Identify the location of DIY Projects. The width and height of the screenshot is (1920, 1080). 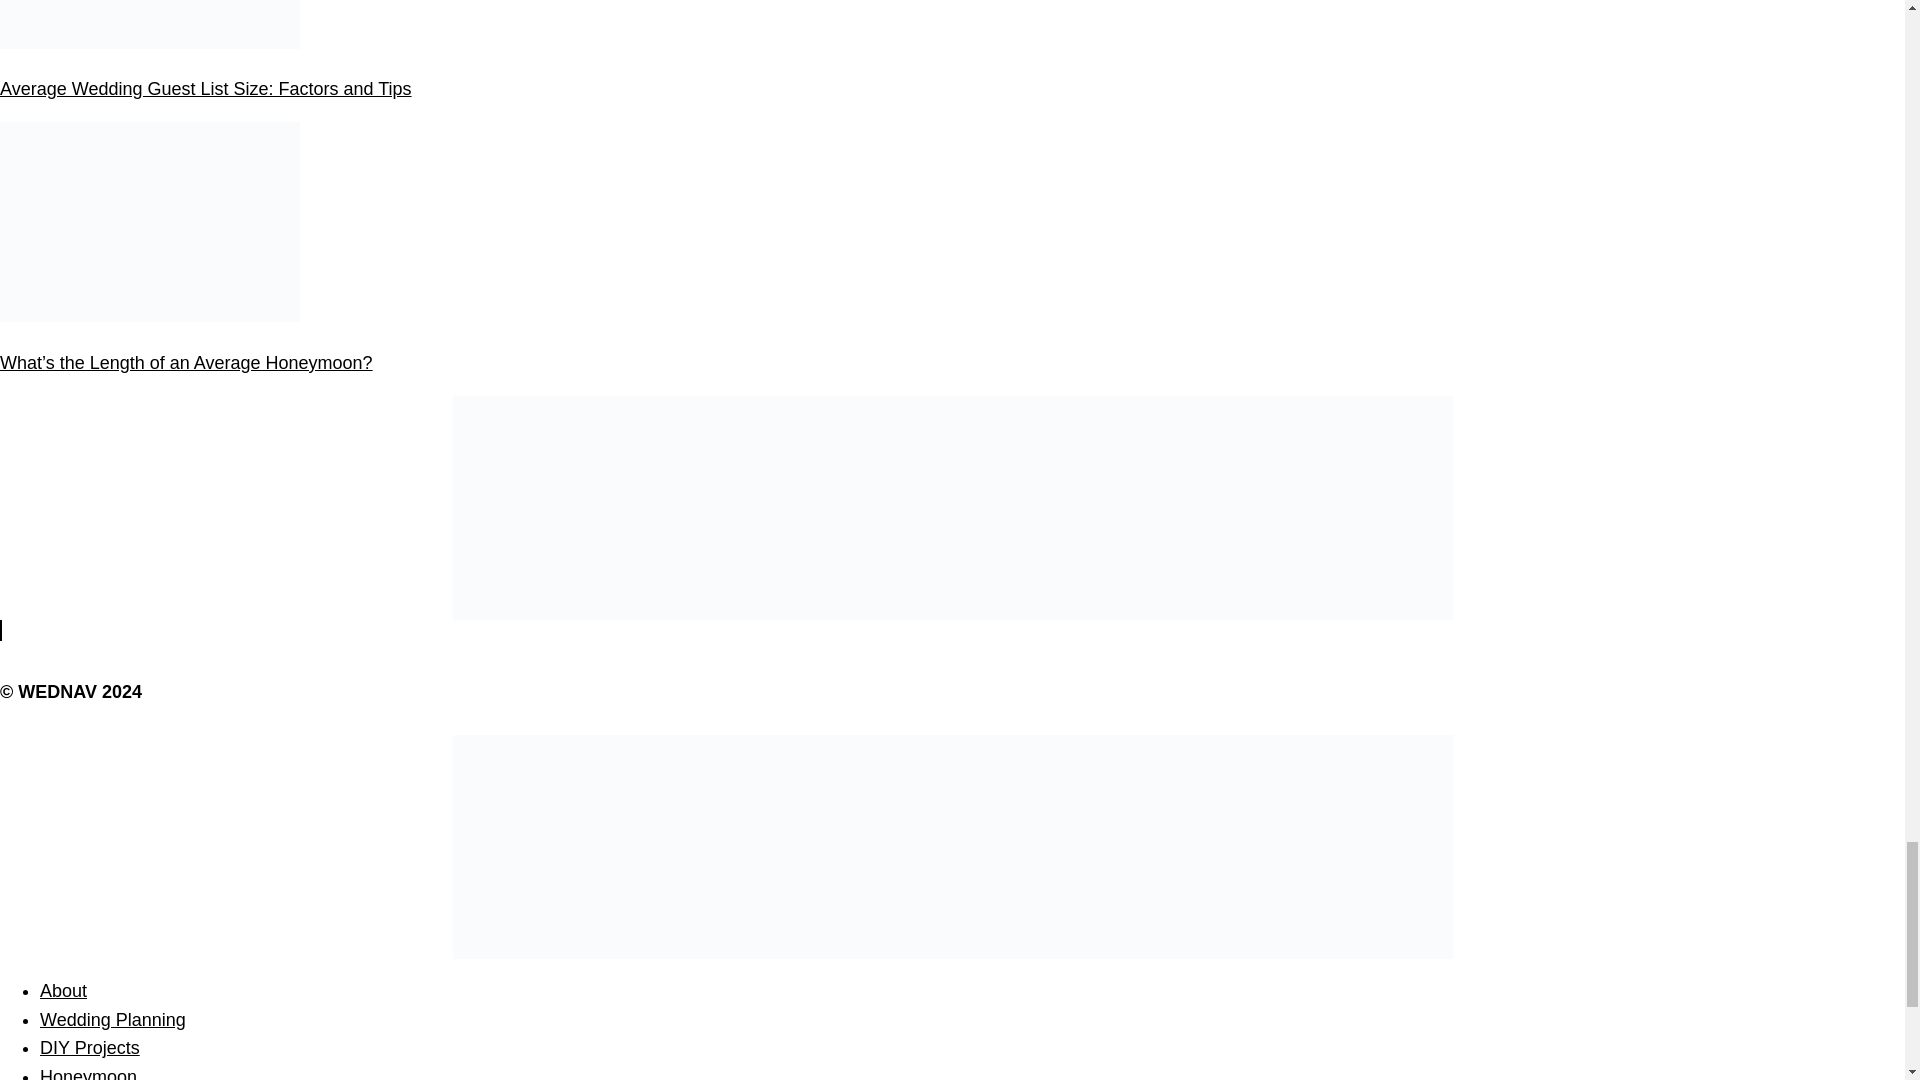
(90, 1048).